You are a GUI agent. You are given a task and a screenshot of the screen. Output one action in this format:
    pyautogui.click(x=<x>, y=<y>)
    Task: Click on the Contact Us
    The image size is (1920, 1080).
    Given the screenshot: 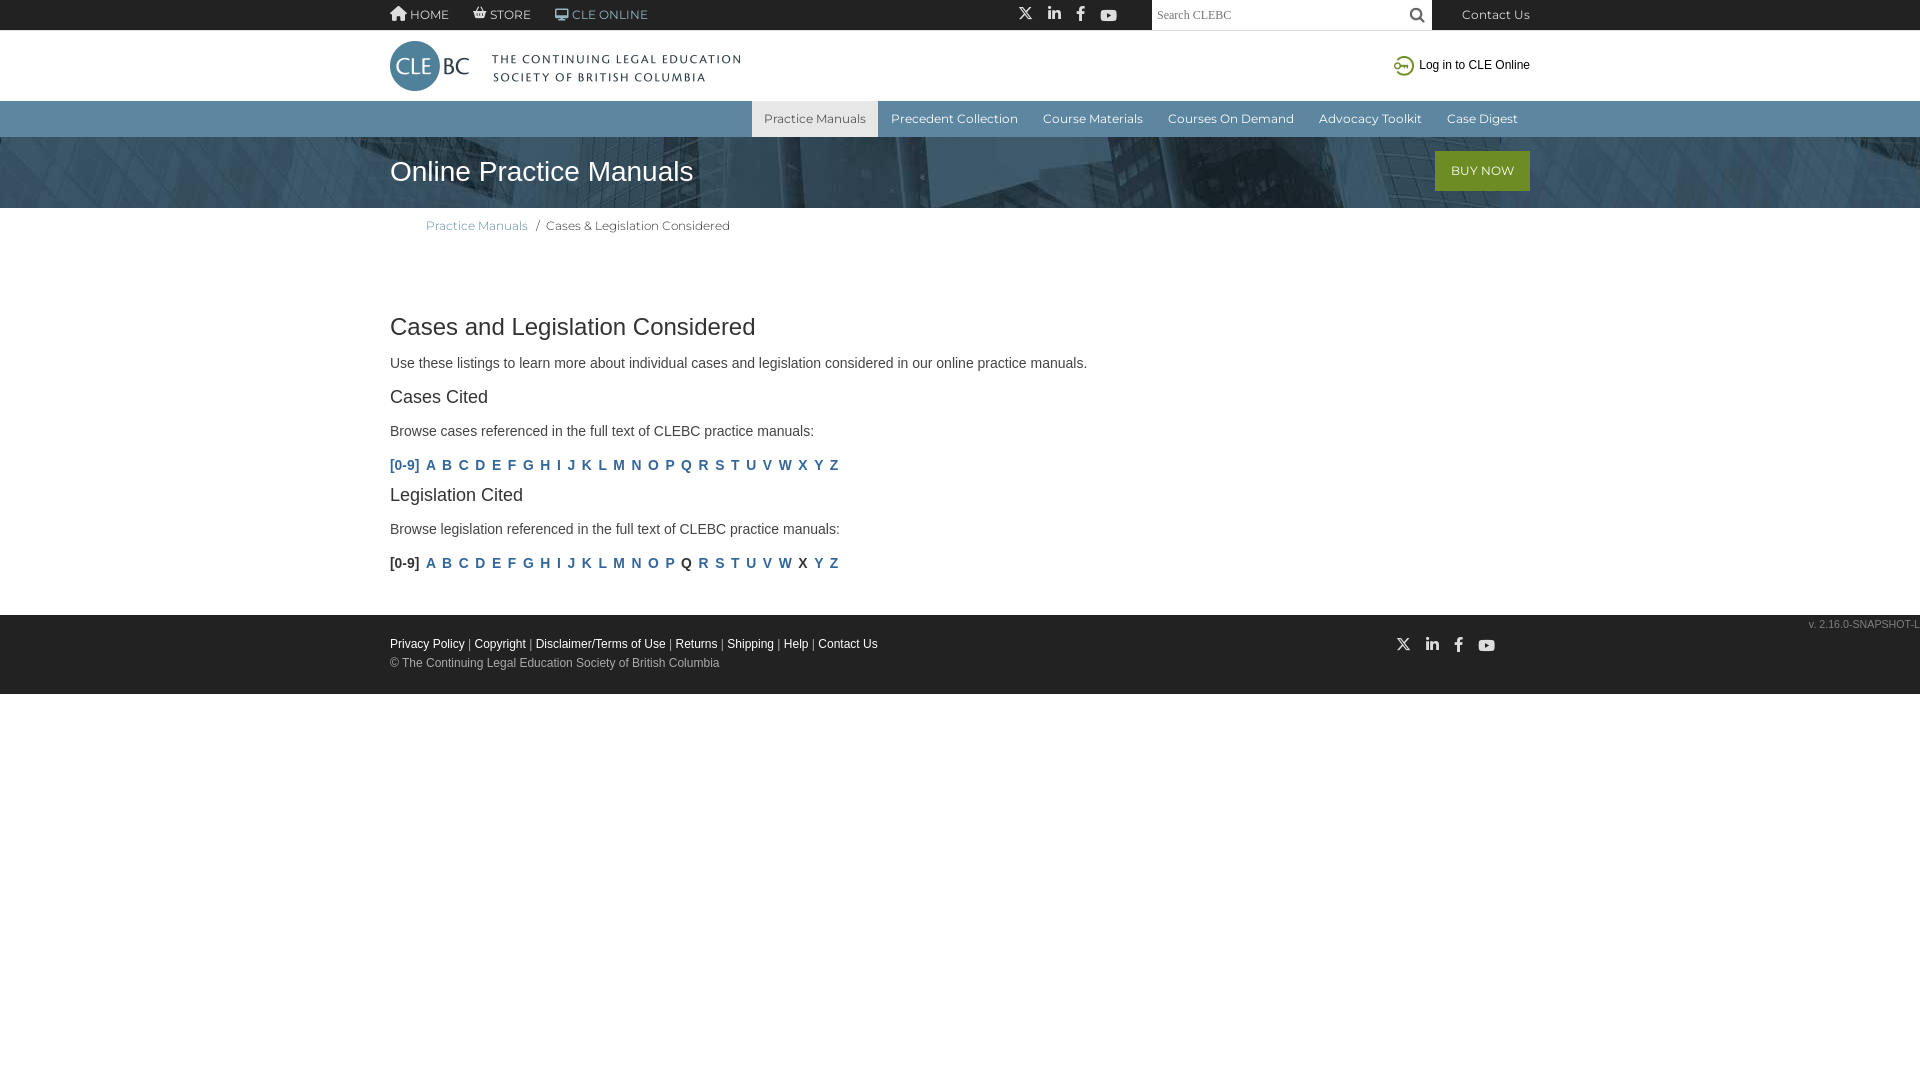 What is the action you would take?
    pyautogui.click(x=1496, y=14)
    